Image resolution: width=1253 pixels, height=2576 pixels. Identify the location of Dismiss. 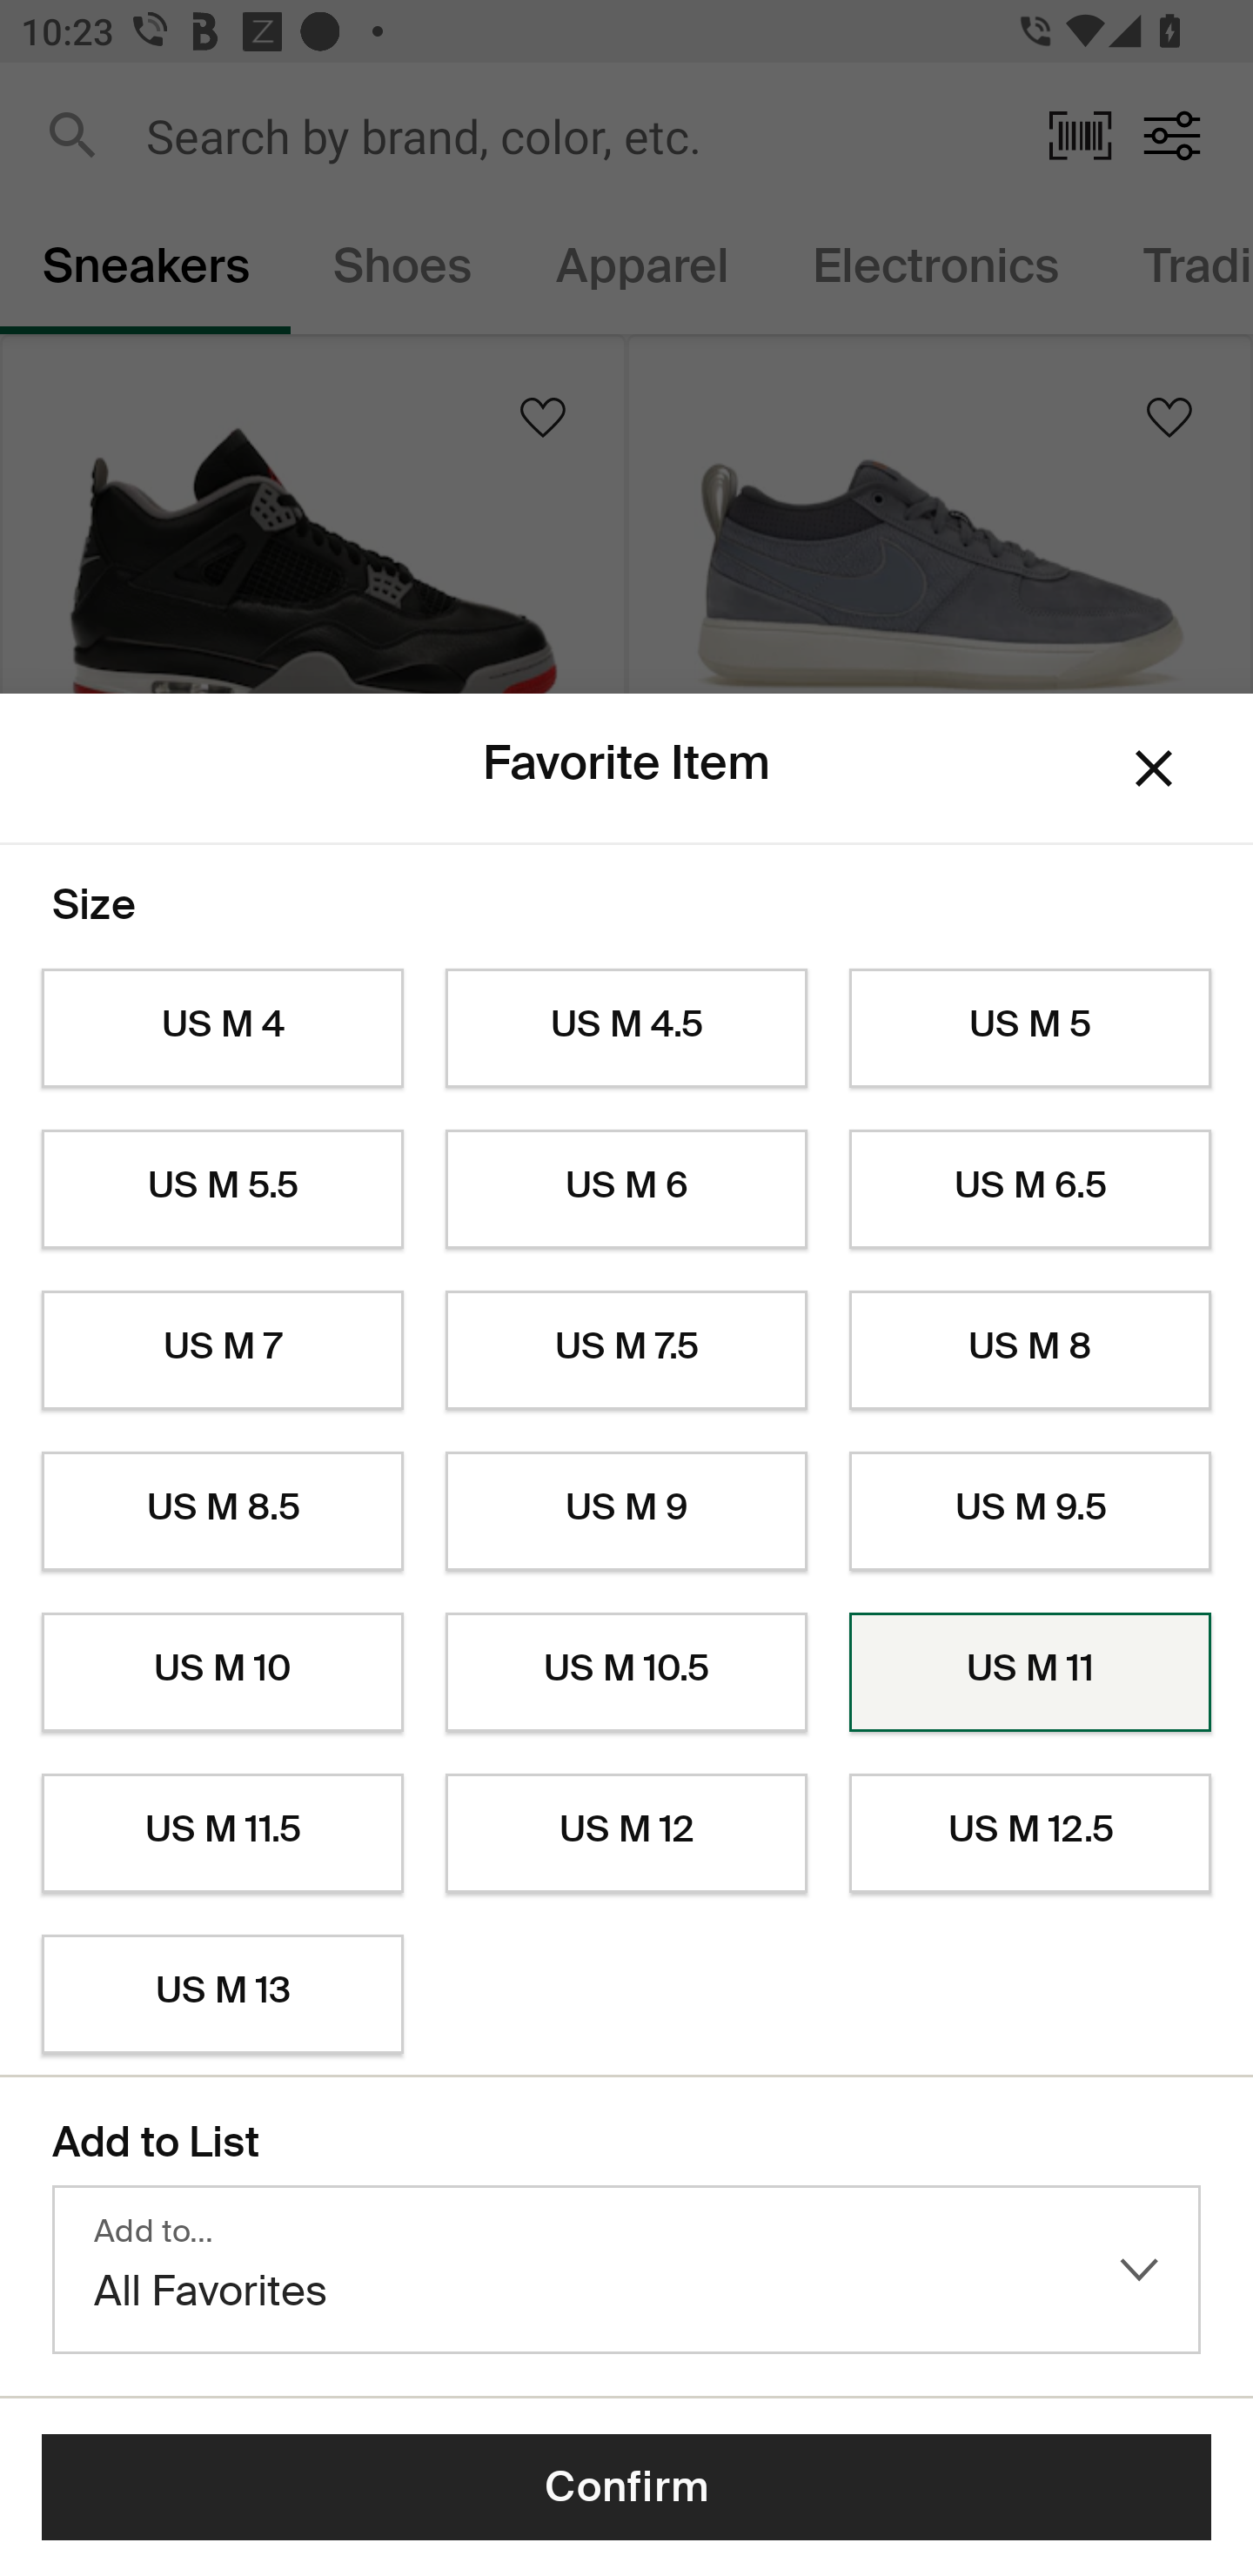
(1154, 769).